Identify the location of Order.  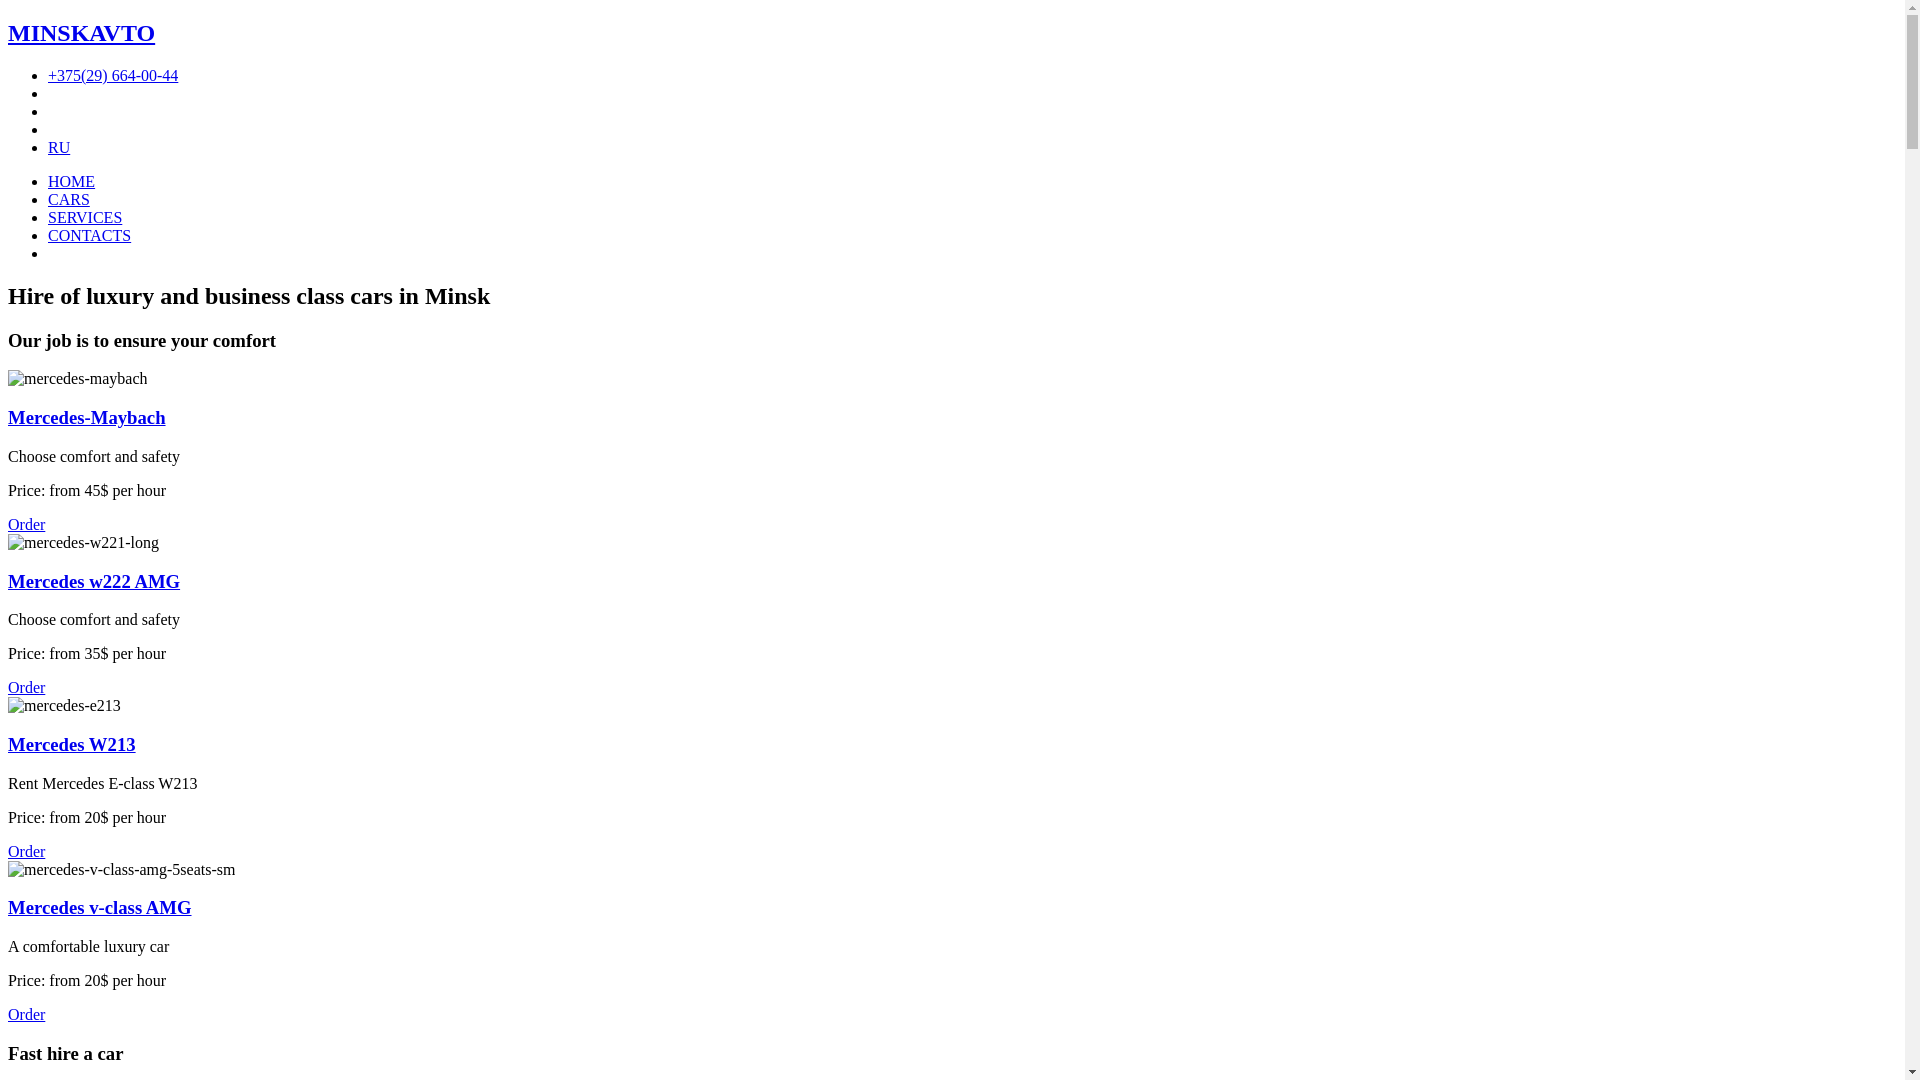
(26, 688).